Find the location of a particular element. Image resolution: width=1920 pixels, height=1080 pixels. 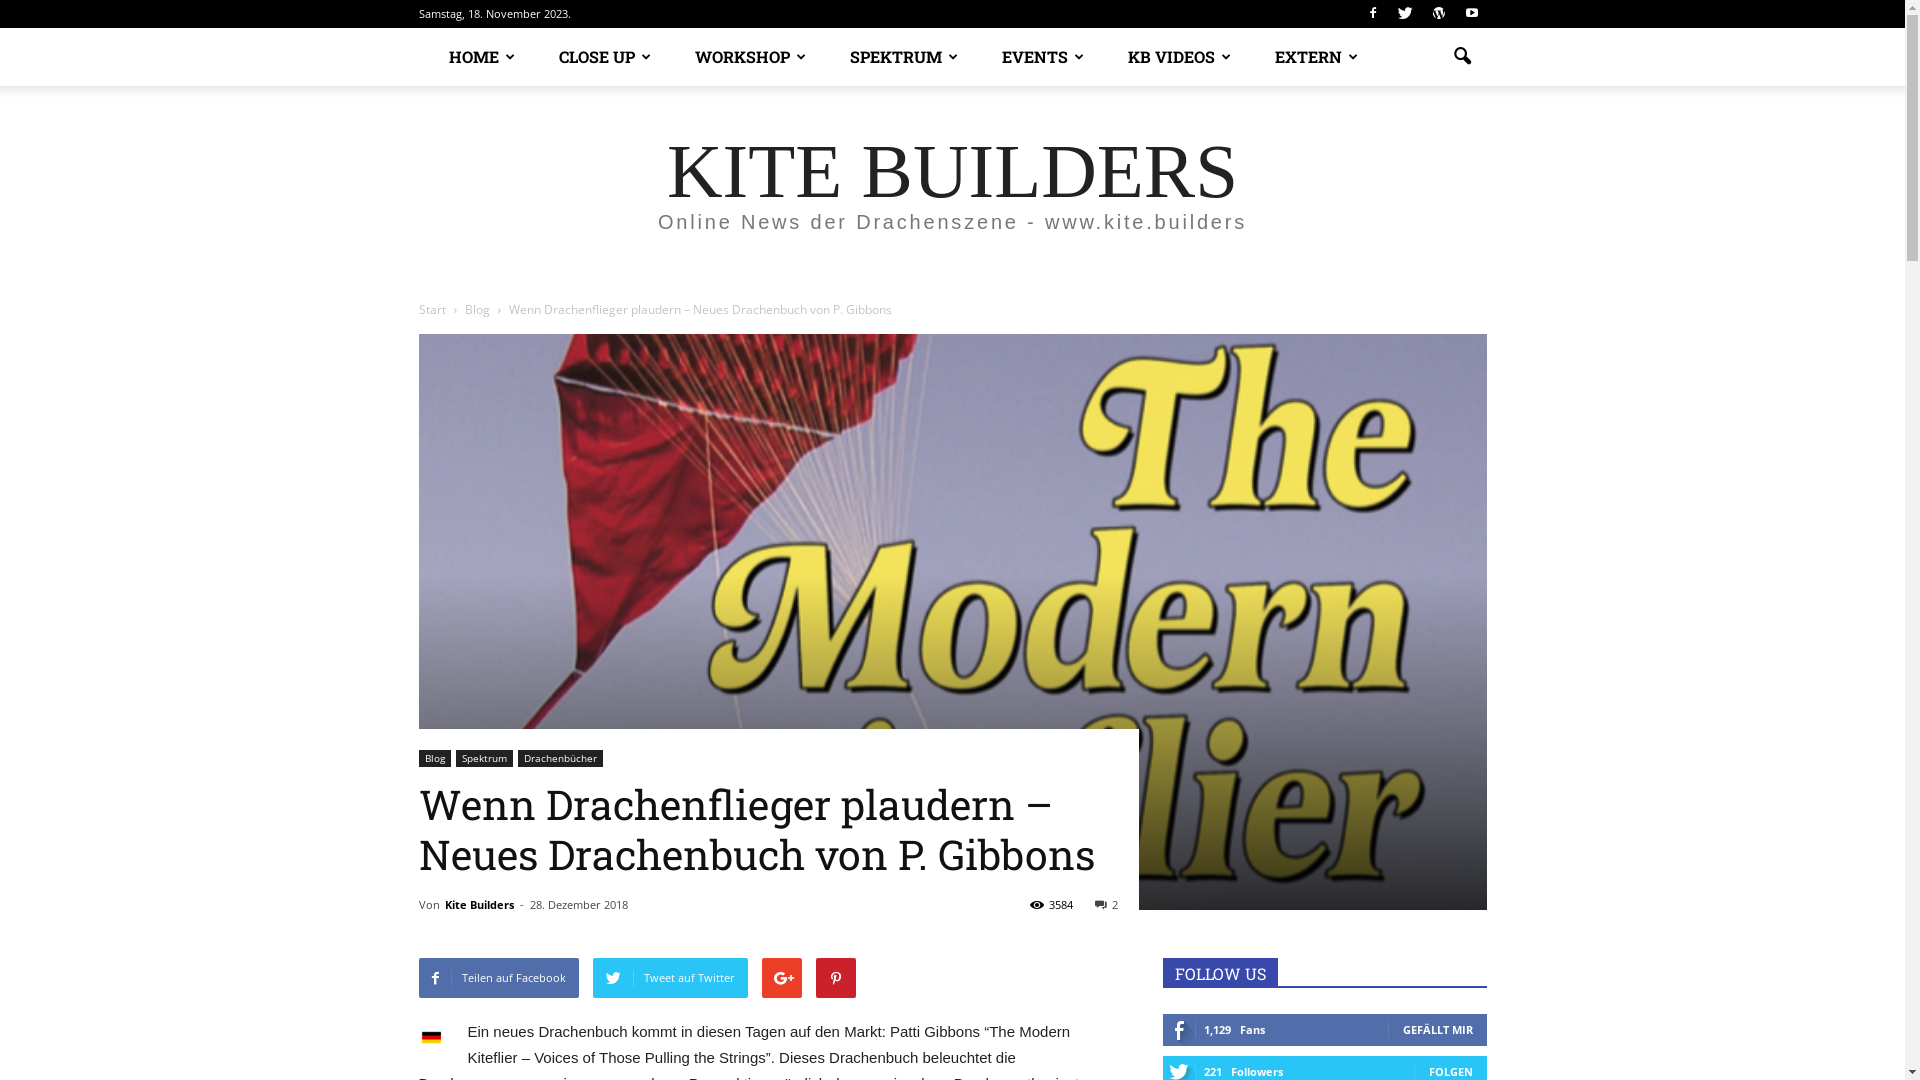

Twitter is located at coordinates (1405, 14).